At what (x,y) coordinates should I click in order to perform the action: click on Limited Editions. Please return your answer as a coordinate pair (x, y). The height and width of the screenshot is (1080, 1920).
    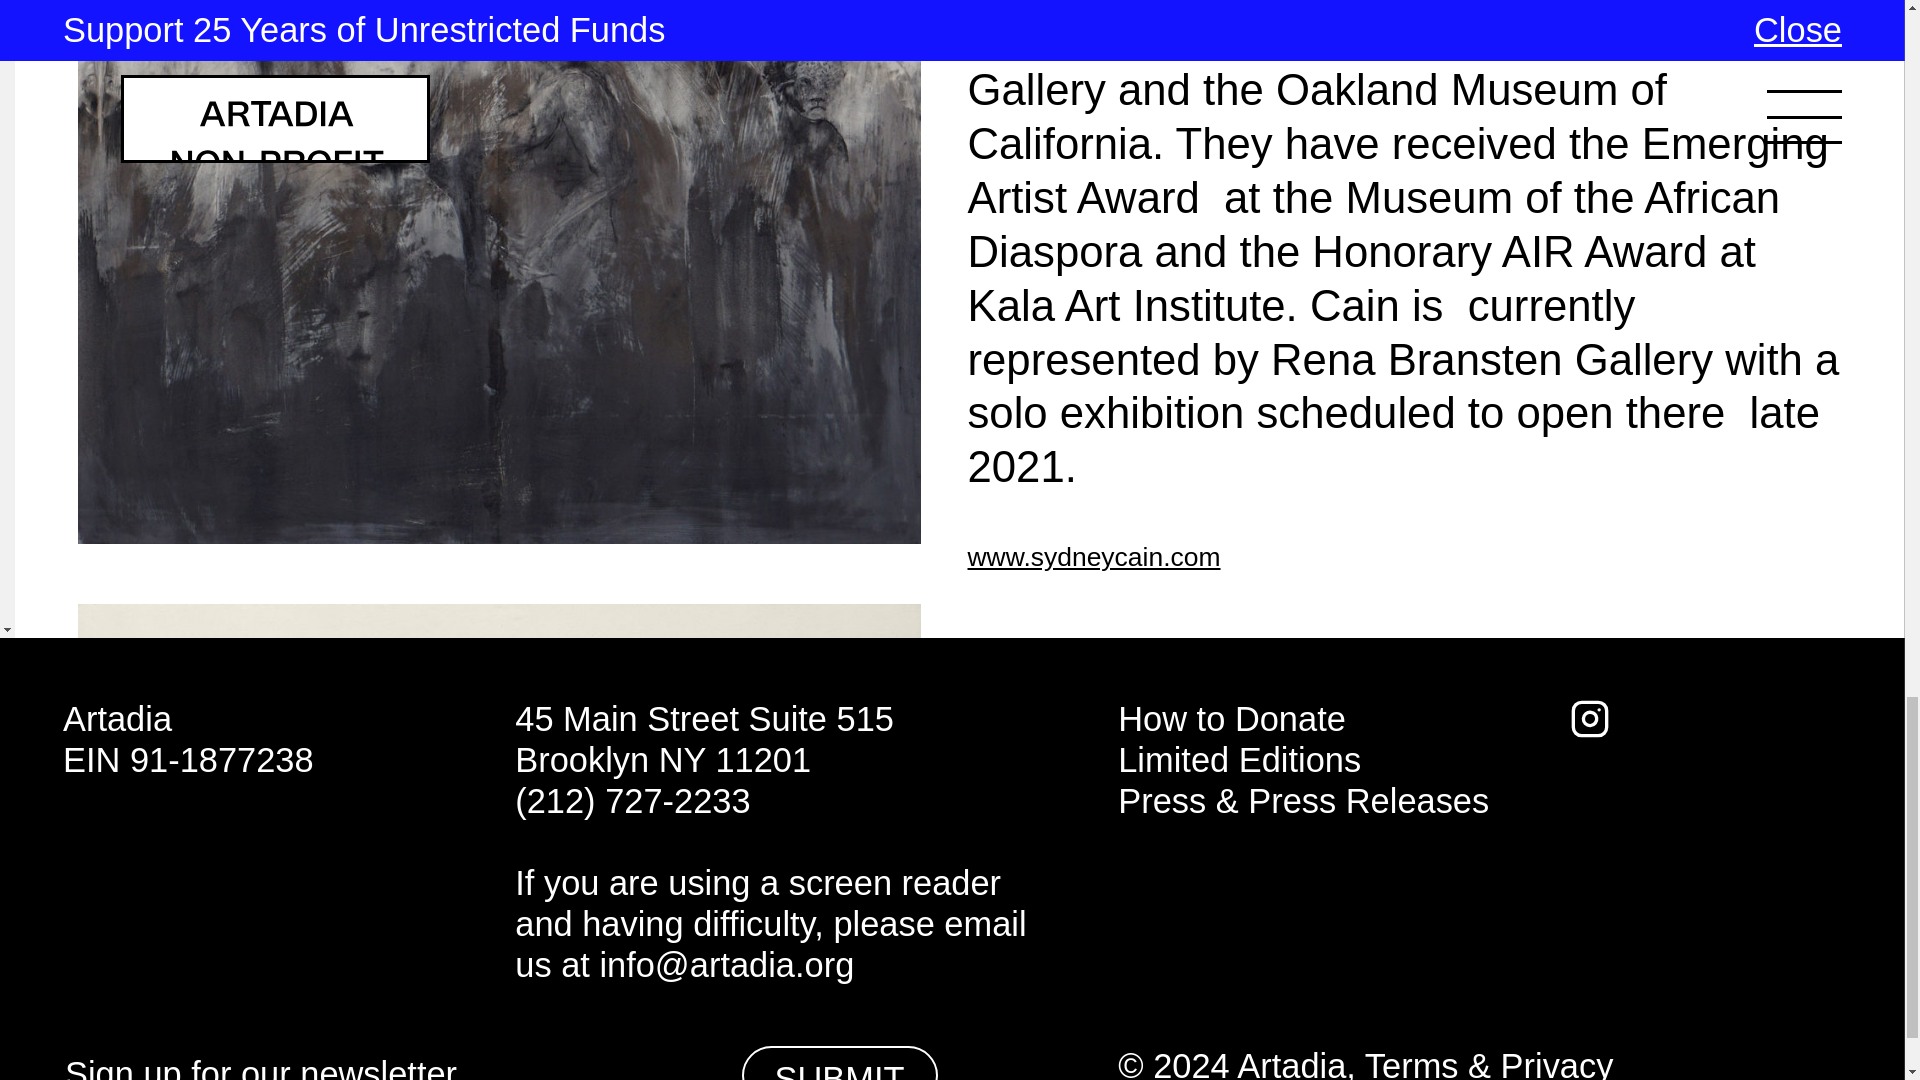
    Looking at the image, I should click on (1239, 759).